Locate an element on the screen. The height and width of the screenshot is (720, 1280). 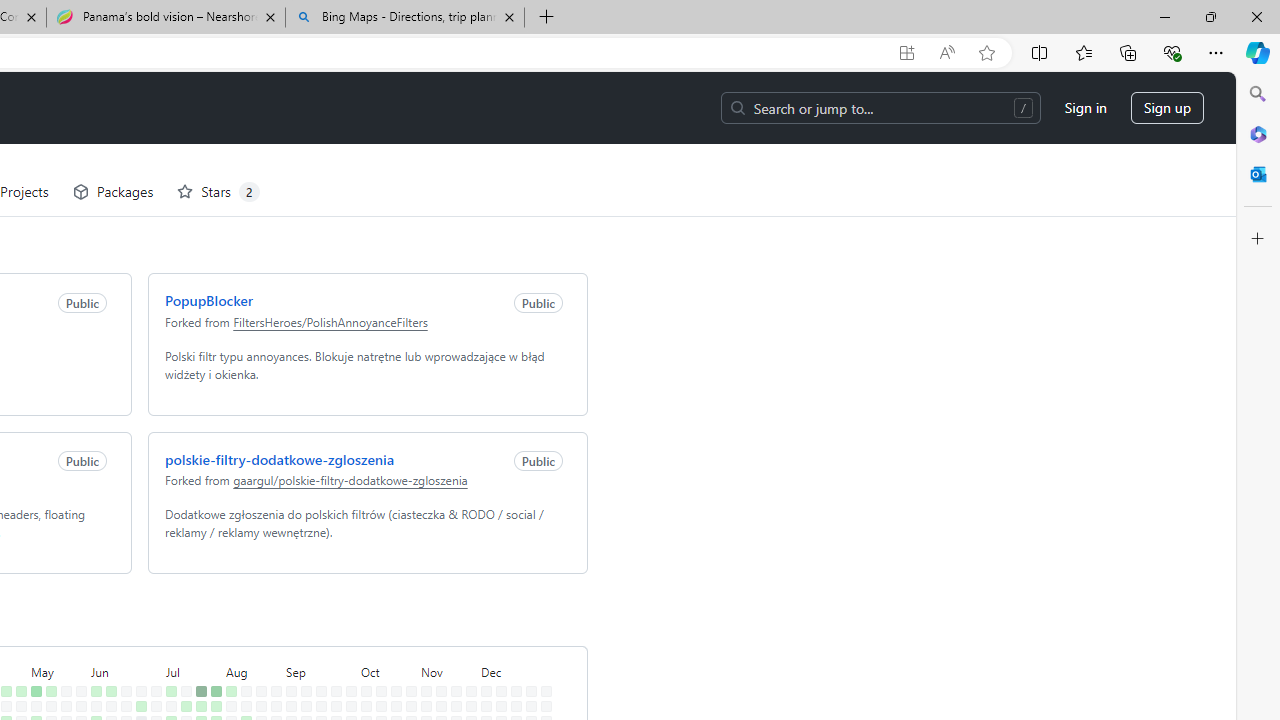
7 contributions on June 6th. is located at coordinates (92, 678).